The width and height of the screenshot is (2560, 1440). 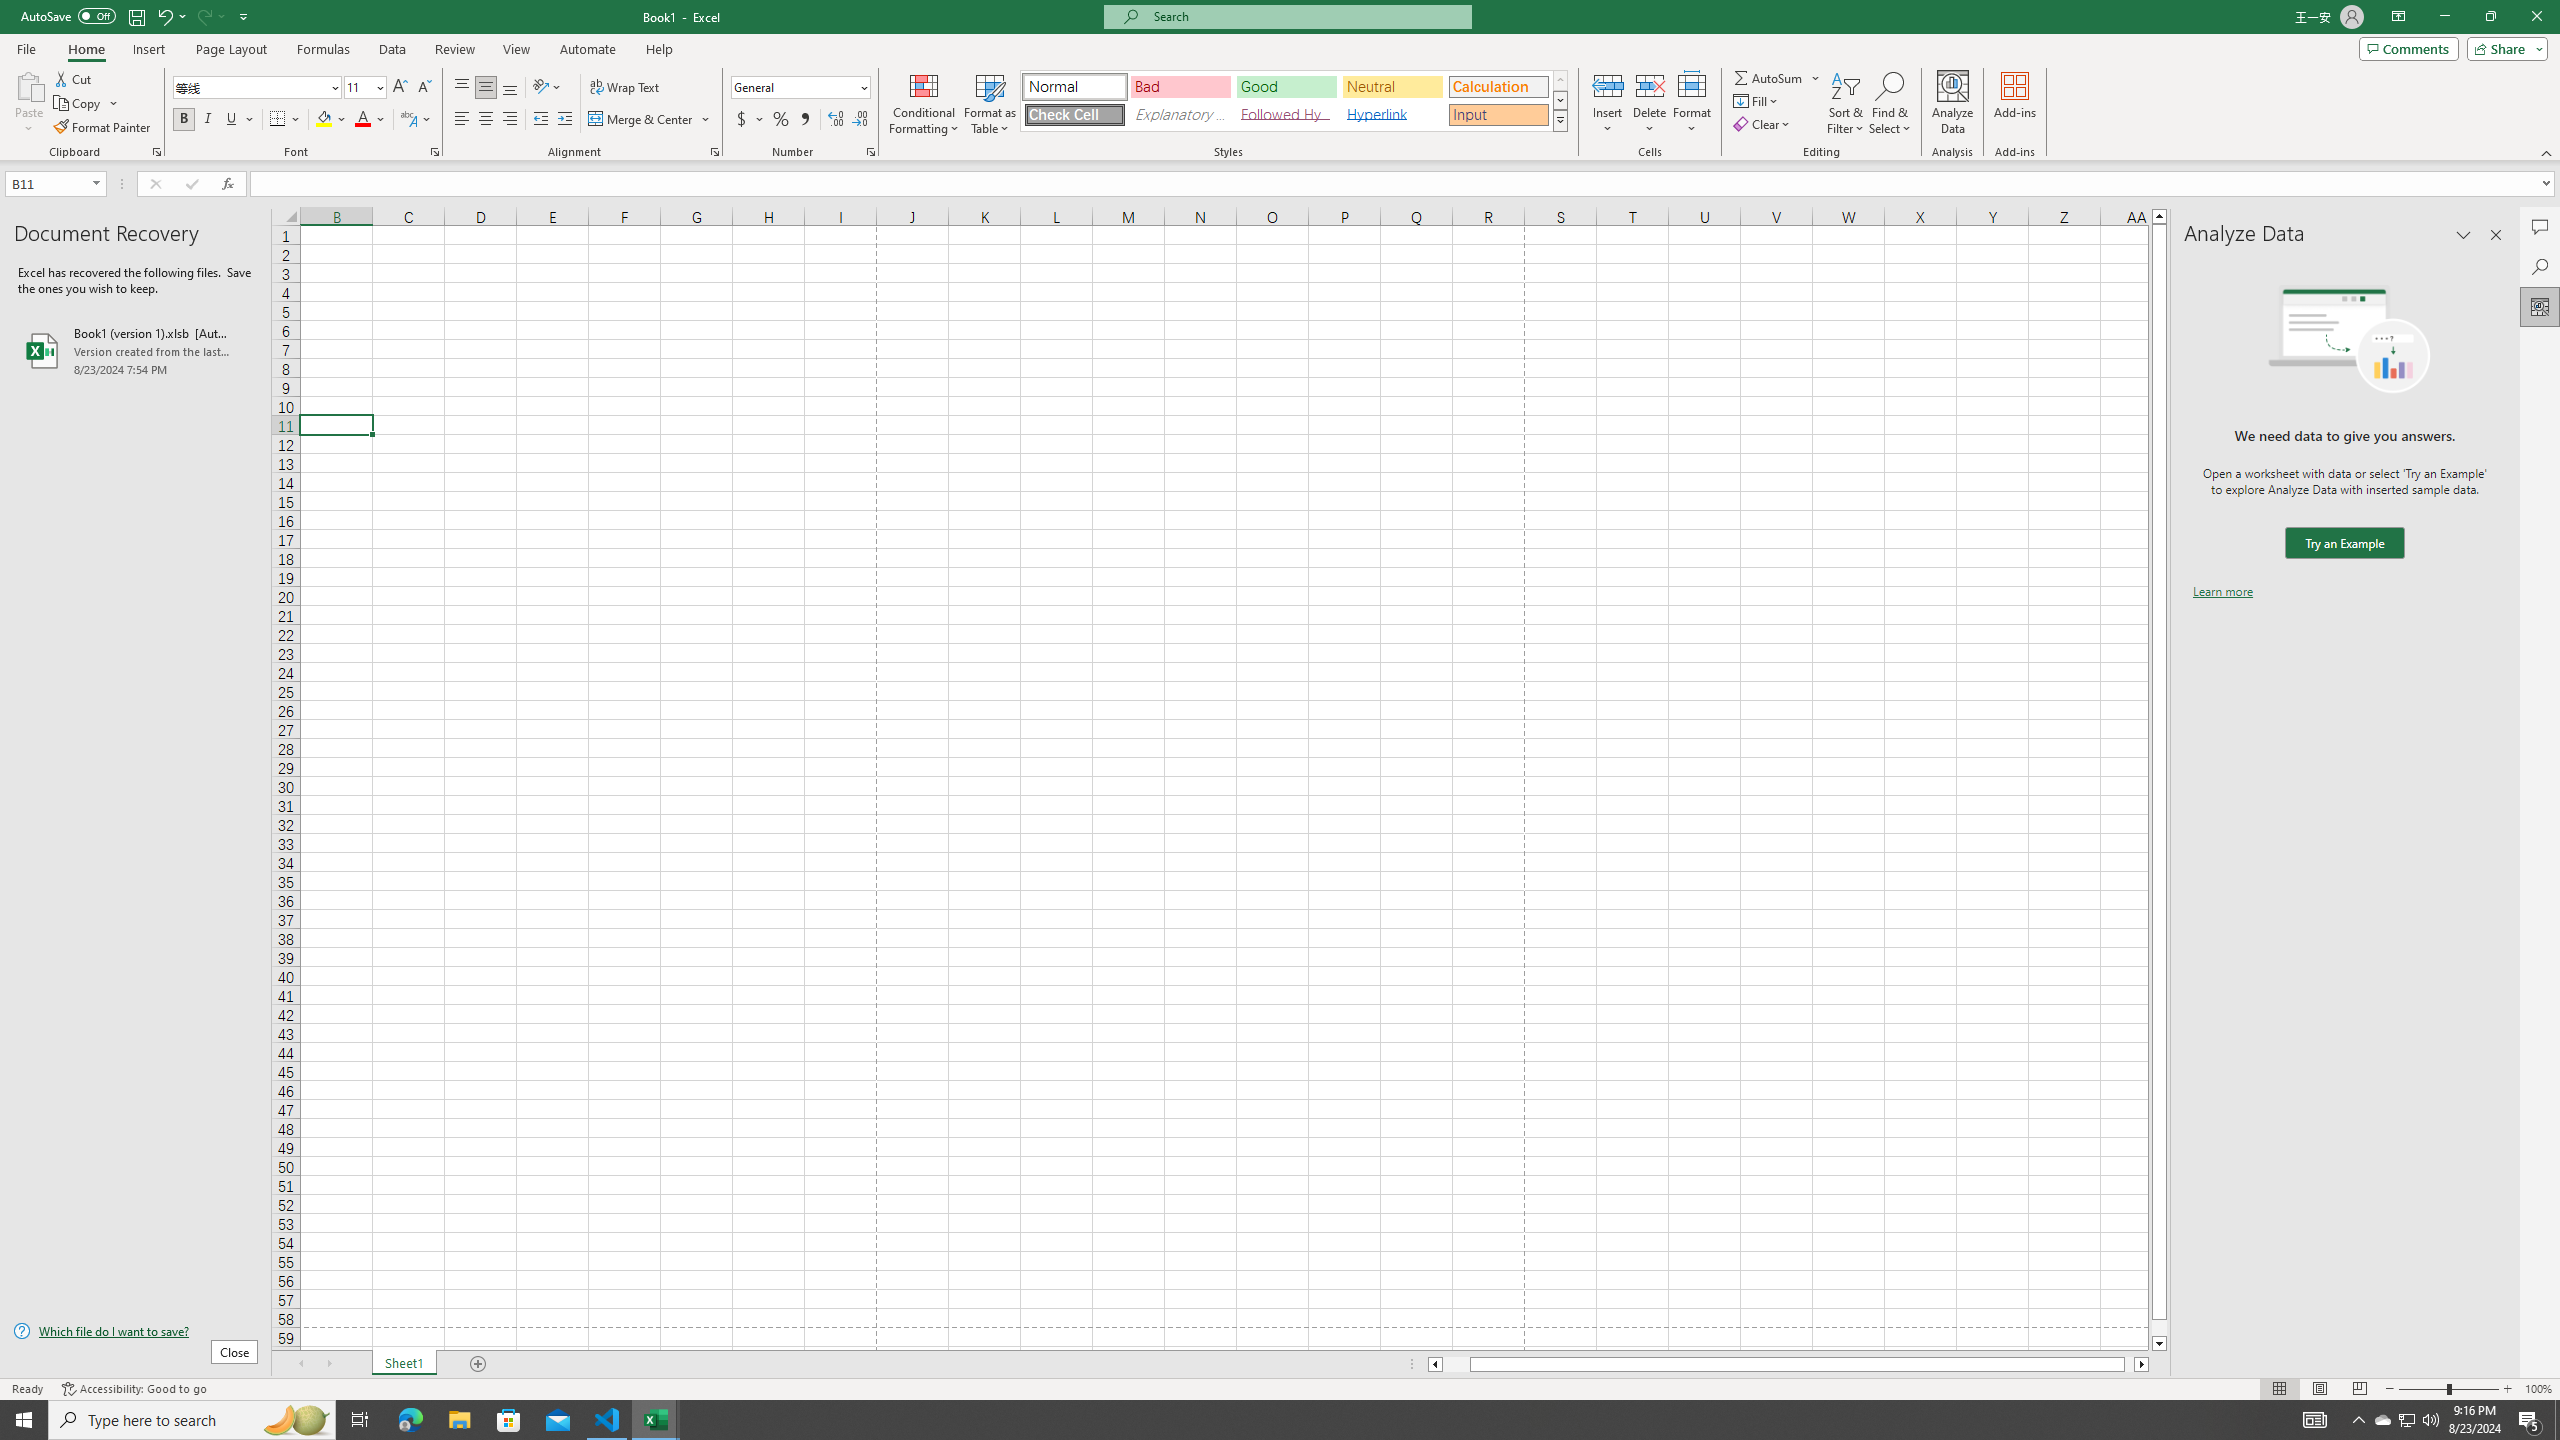 What do you see at coordinates (250, 86) in the screenshot?
I see `Font` at bounding box center [250, 86].